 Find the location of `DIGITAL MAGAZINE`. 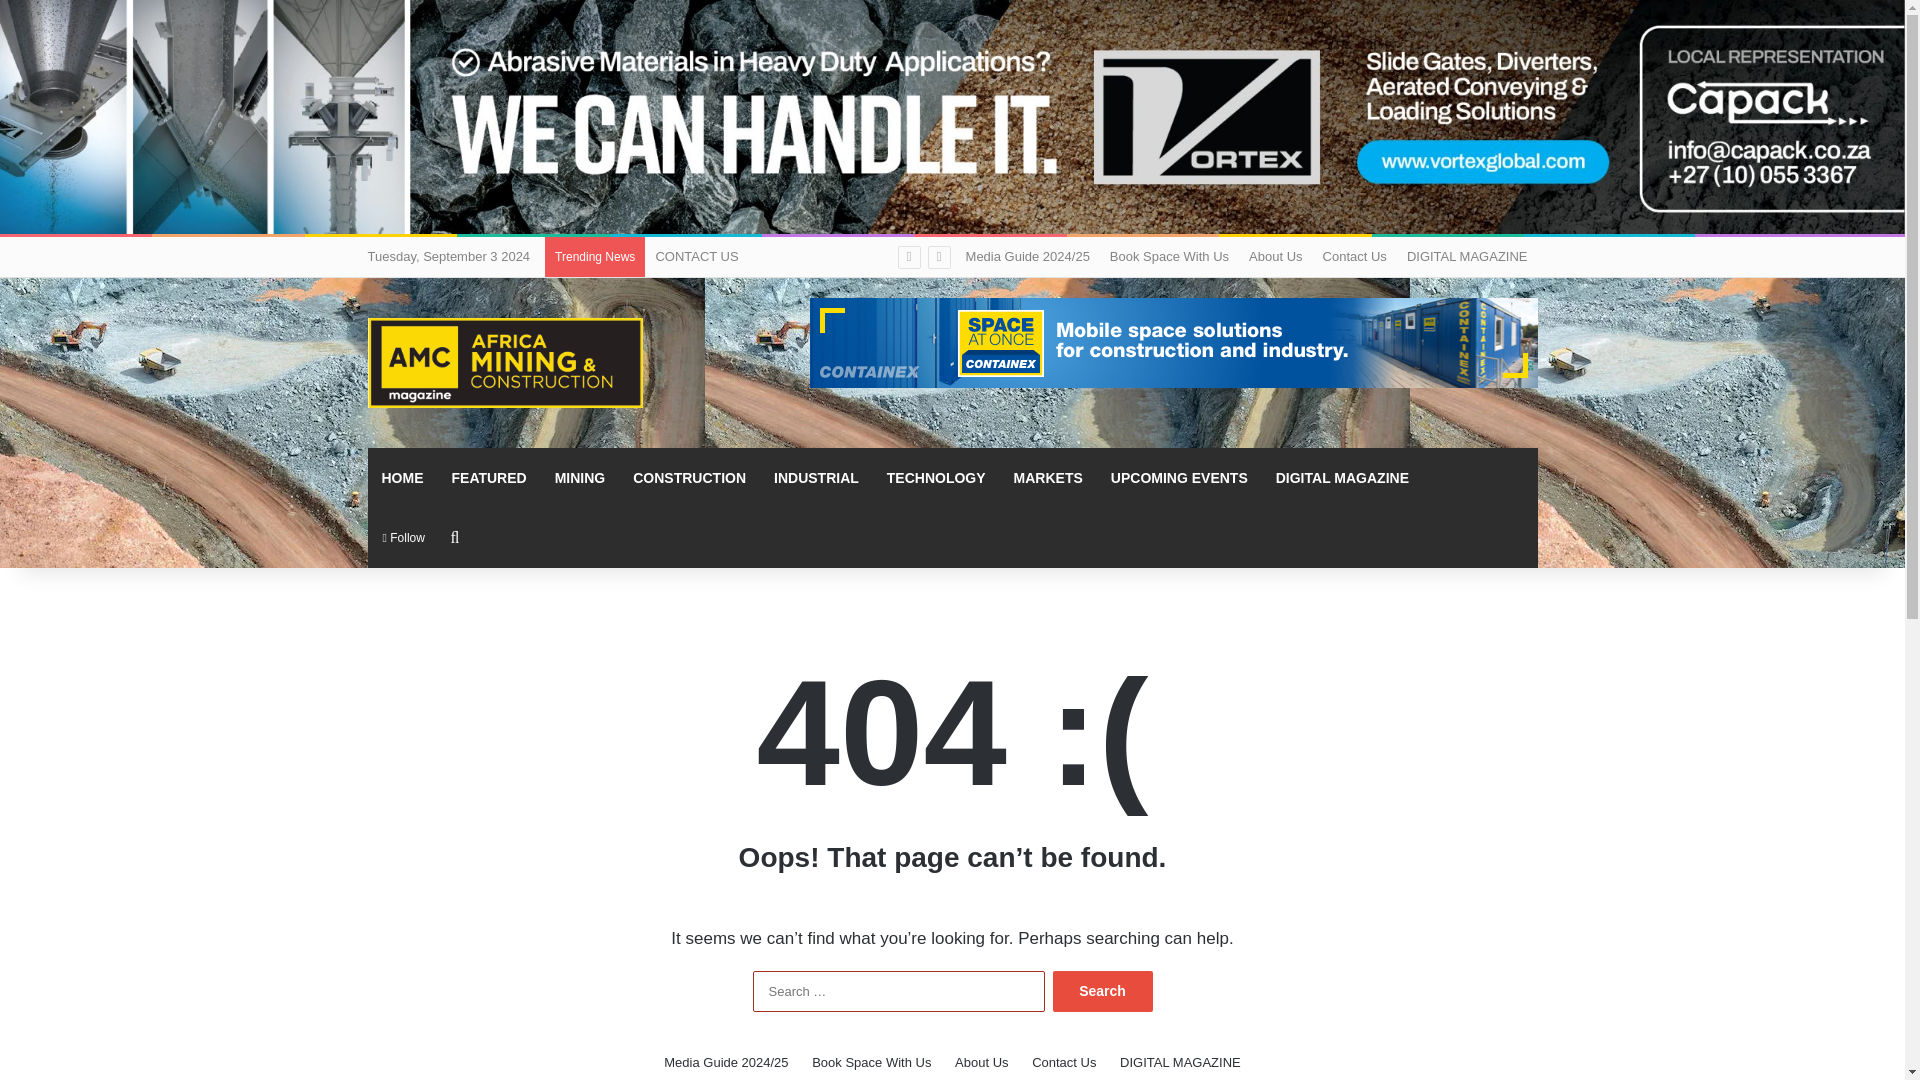

DIGITAL MAGAZINE is located at coordinates (1180, 1062).